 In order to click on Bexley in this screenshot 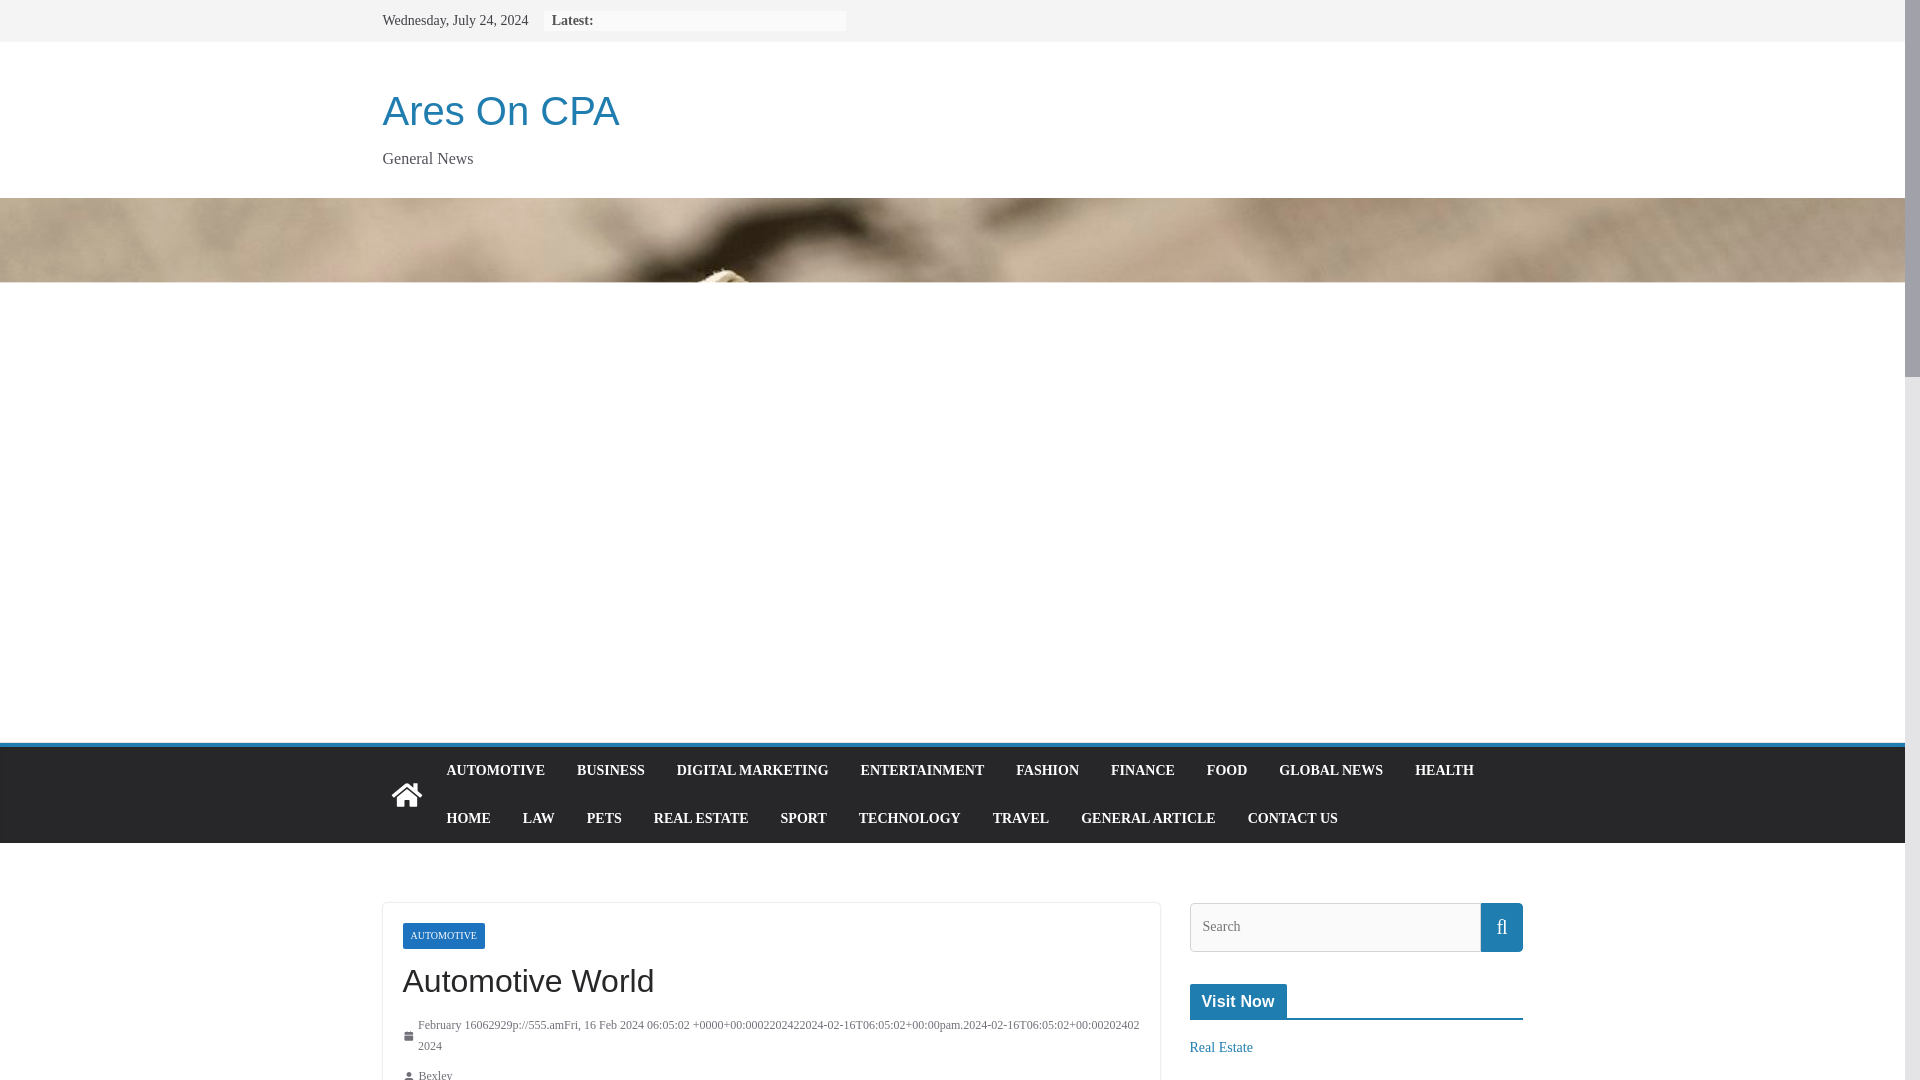, I will do `click(434, 1072)`.